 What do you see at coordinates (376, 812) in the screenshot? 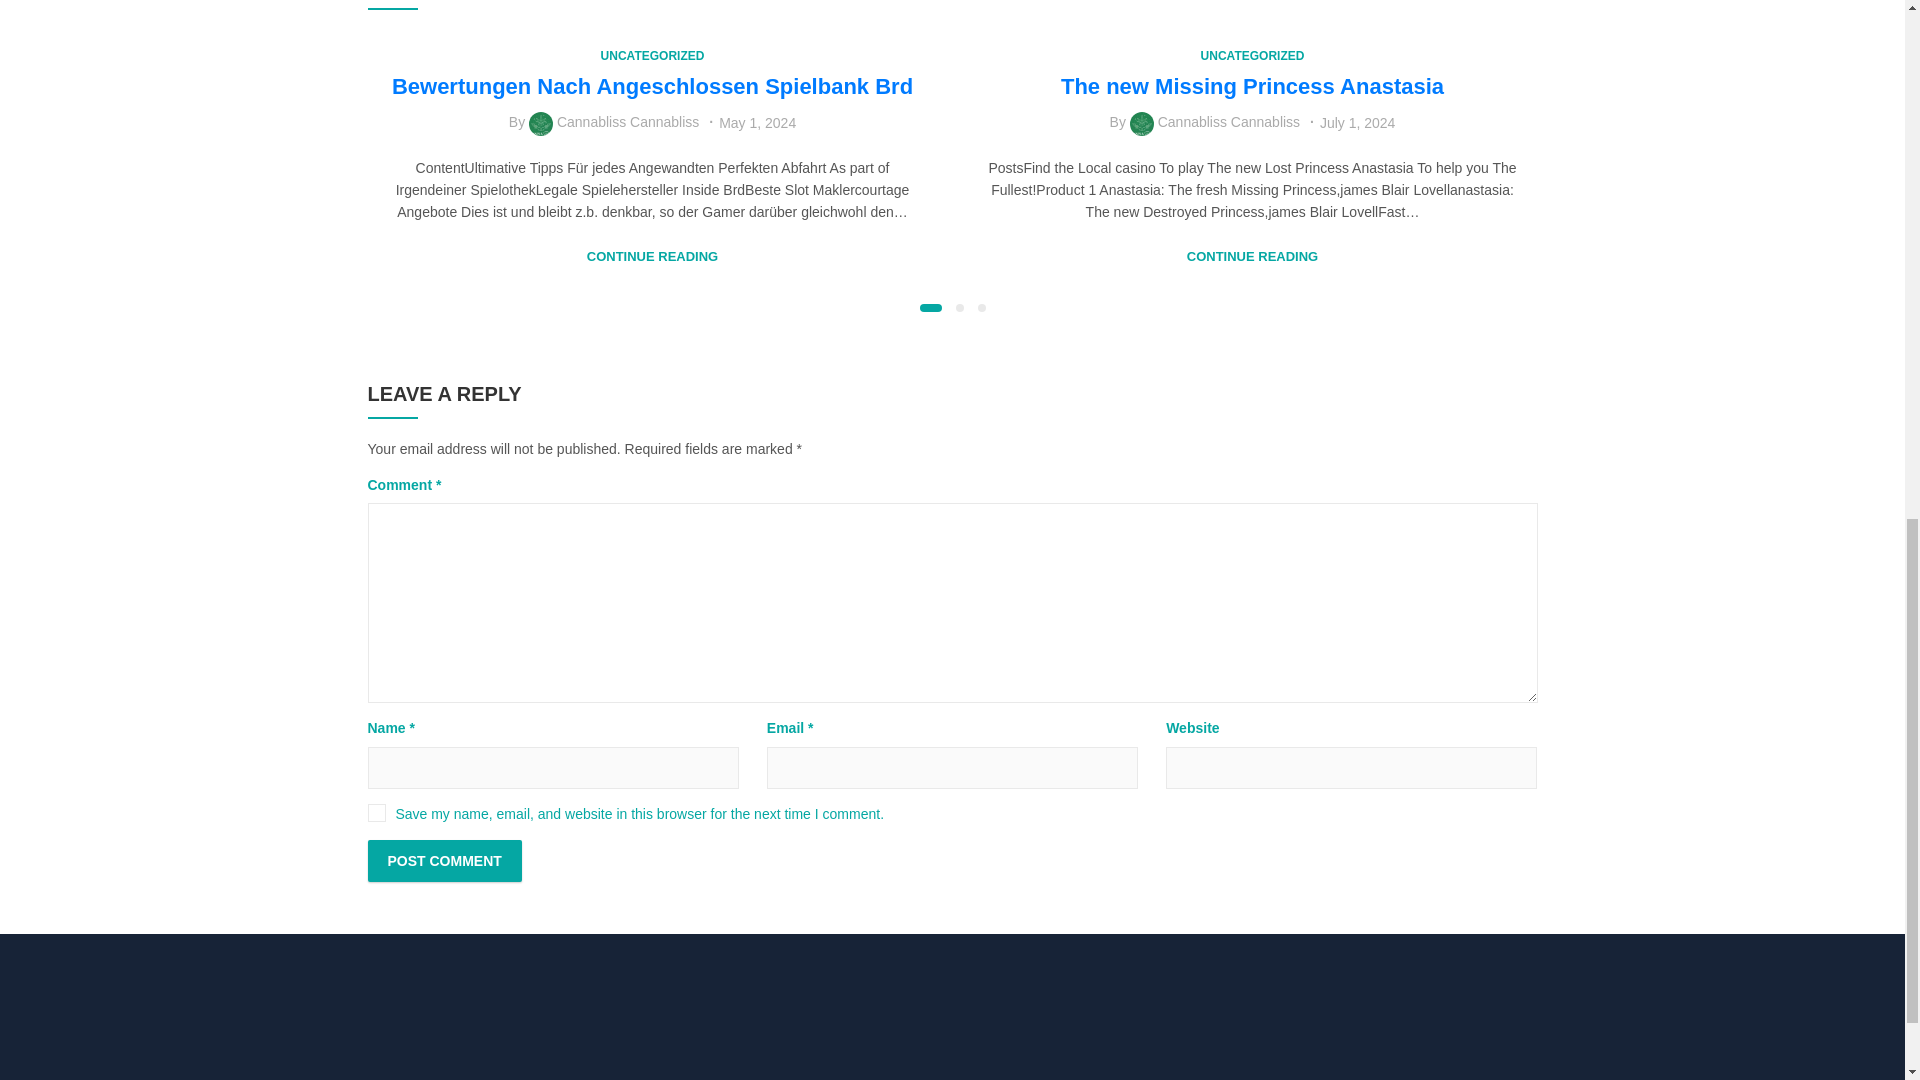
I see `yes` at bounding box center [376, 812].